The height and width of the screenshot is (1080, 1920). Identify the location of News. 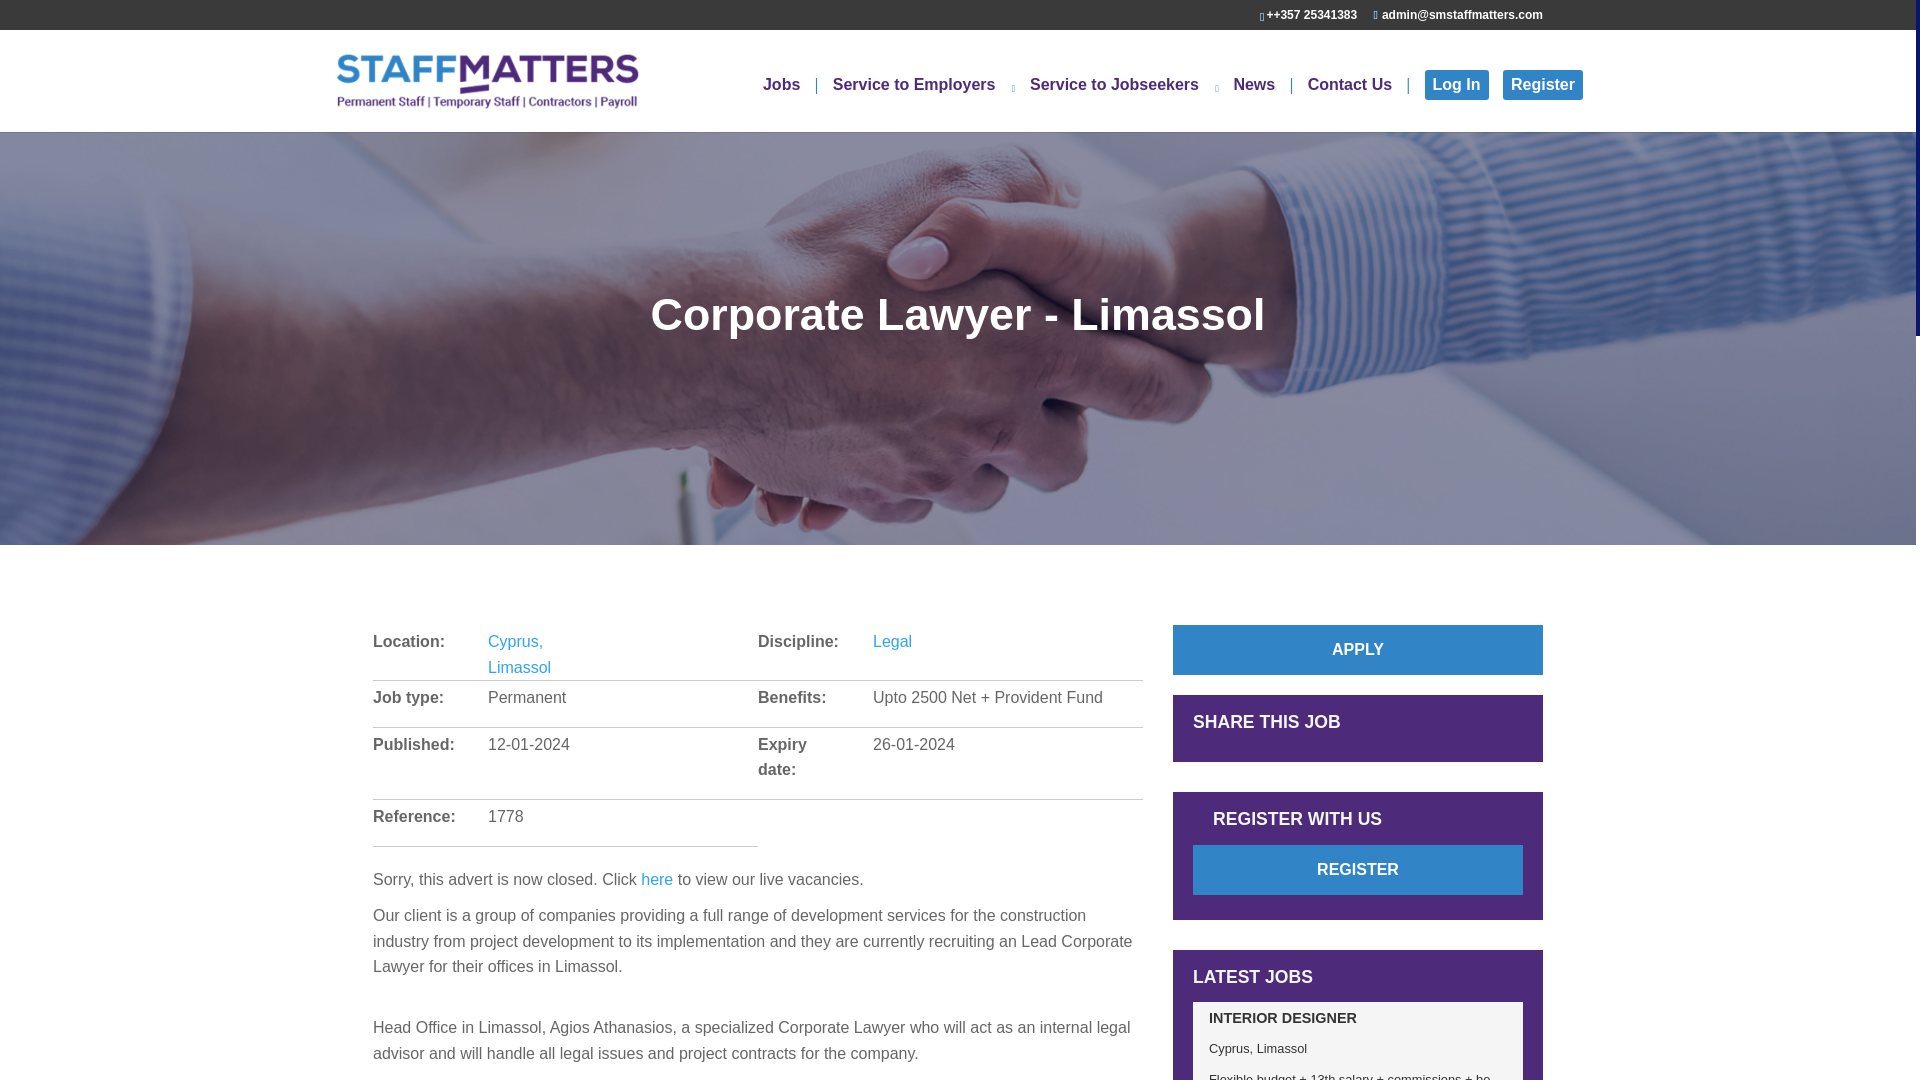
(1262, 104).